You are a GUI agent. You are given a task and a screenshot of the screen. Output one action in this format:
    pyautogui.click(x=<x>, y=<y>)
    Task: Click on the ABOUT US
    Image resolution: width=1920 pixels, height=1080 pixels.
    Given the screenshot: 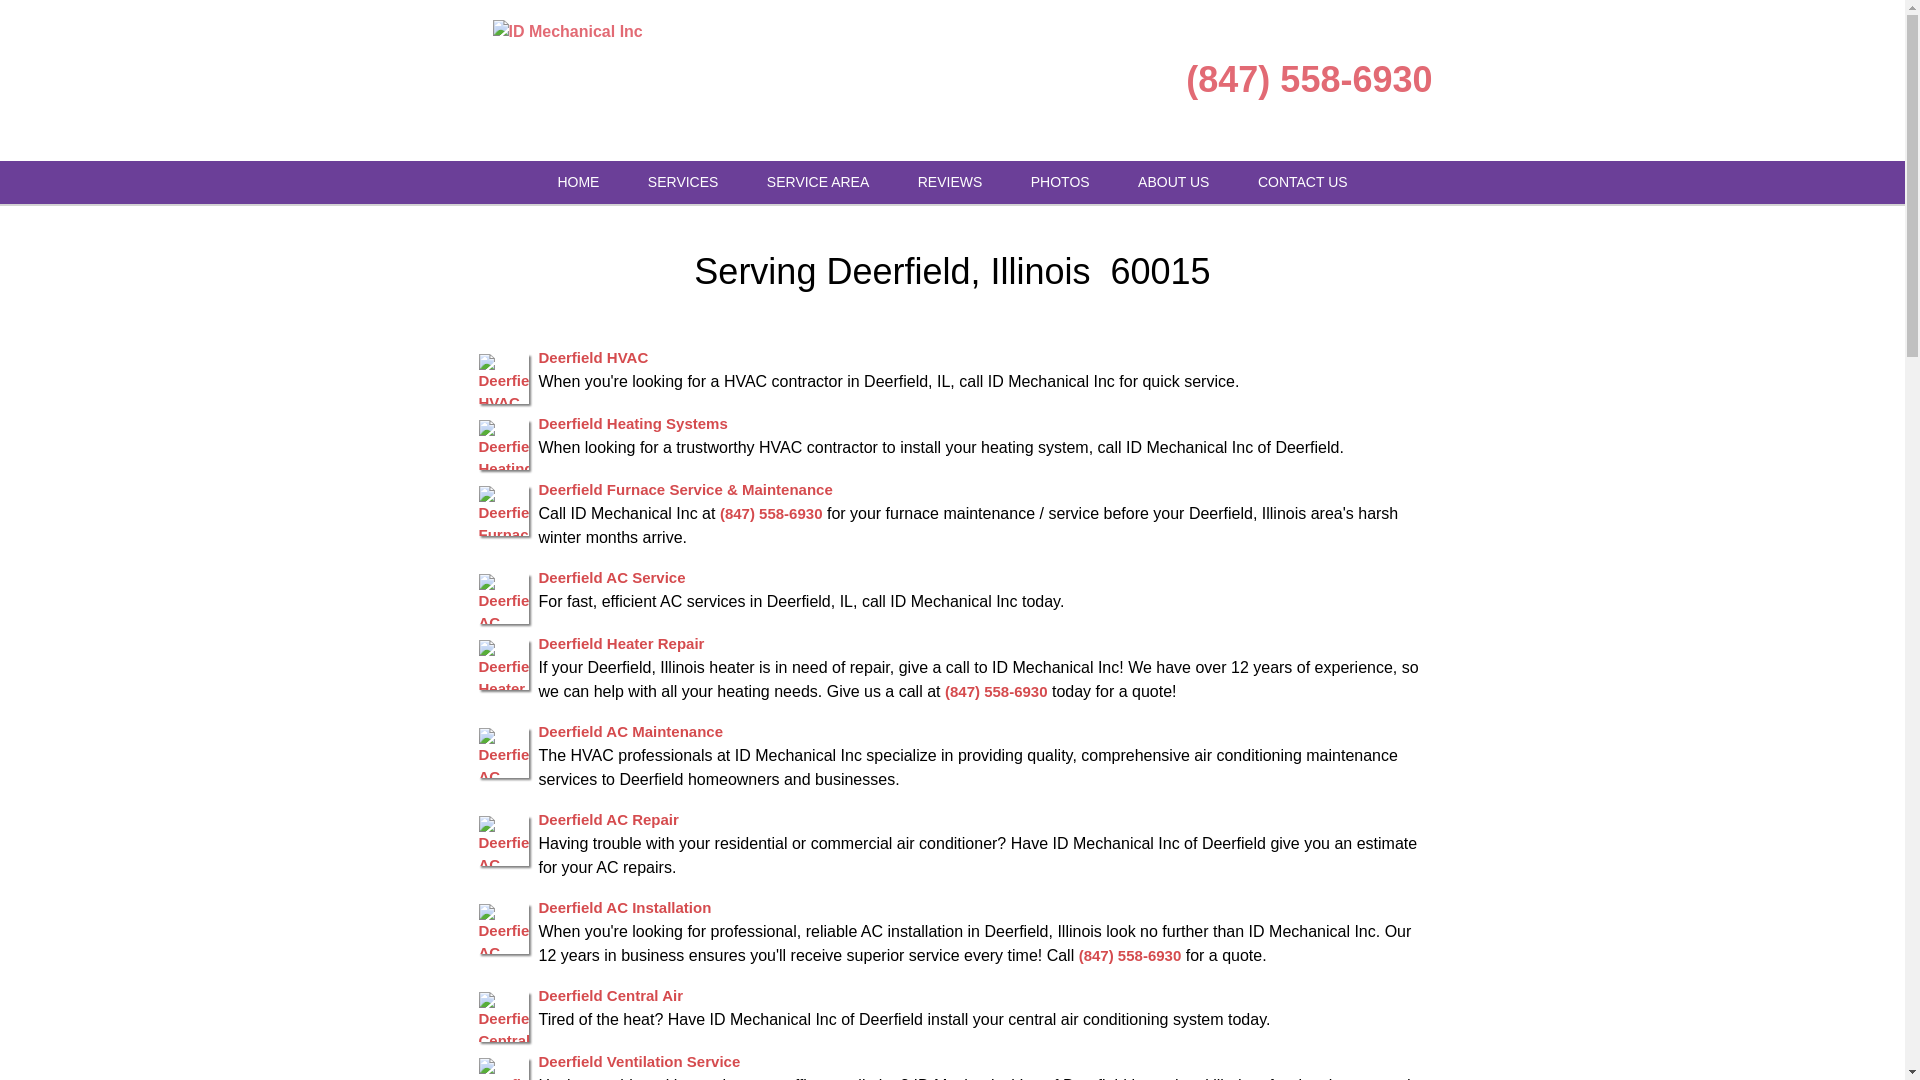 What is the action you would take?
    pyautogui.click(x=1172, y=182)
    